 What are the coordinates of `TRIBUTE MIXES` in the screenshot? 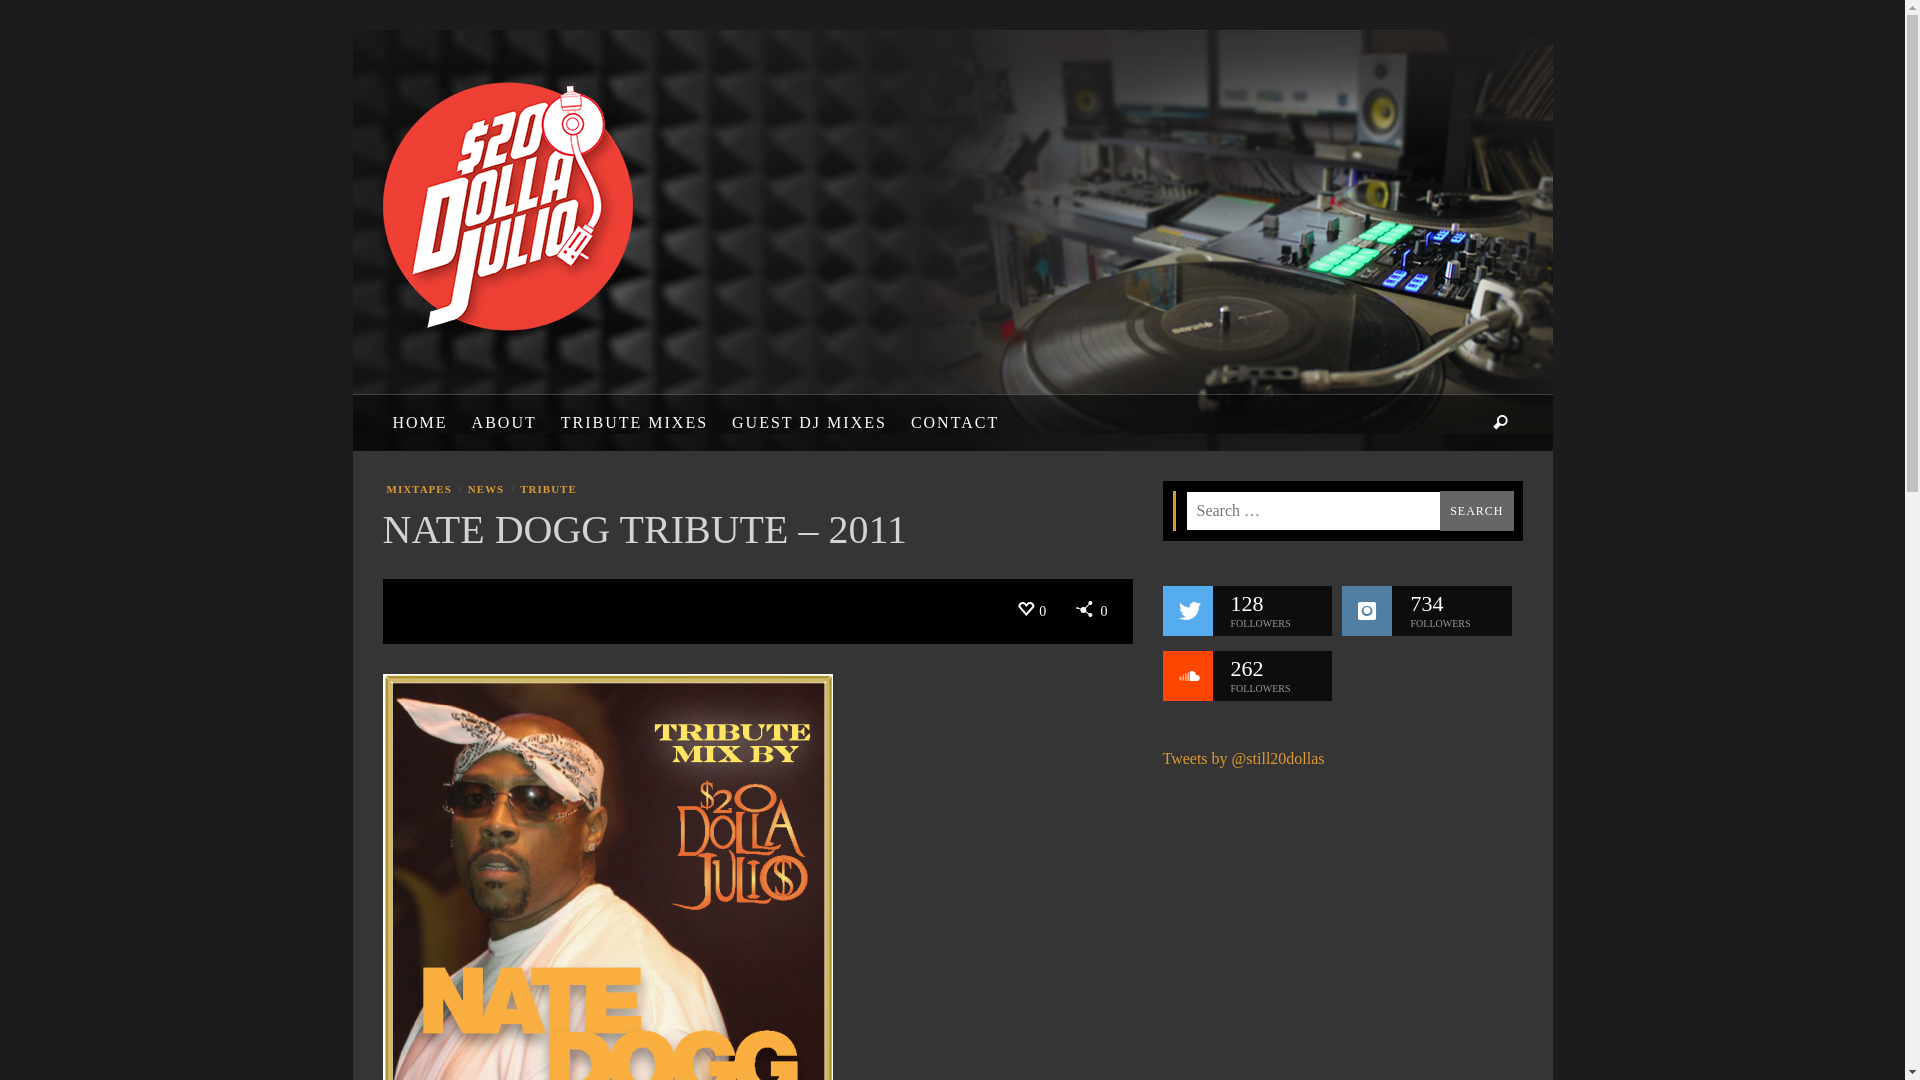 It's located at (634, 423).